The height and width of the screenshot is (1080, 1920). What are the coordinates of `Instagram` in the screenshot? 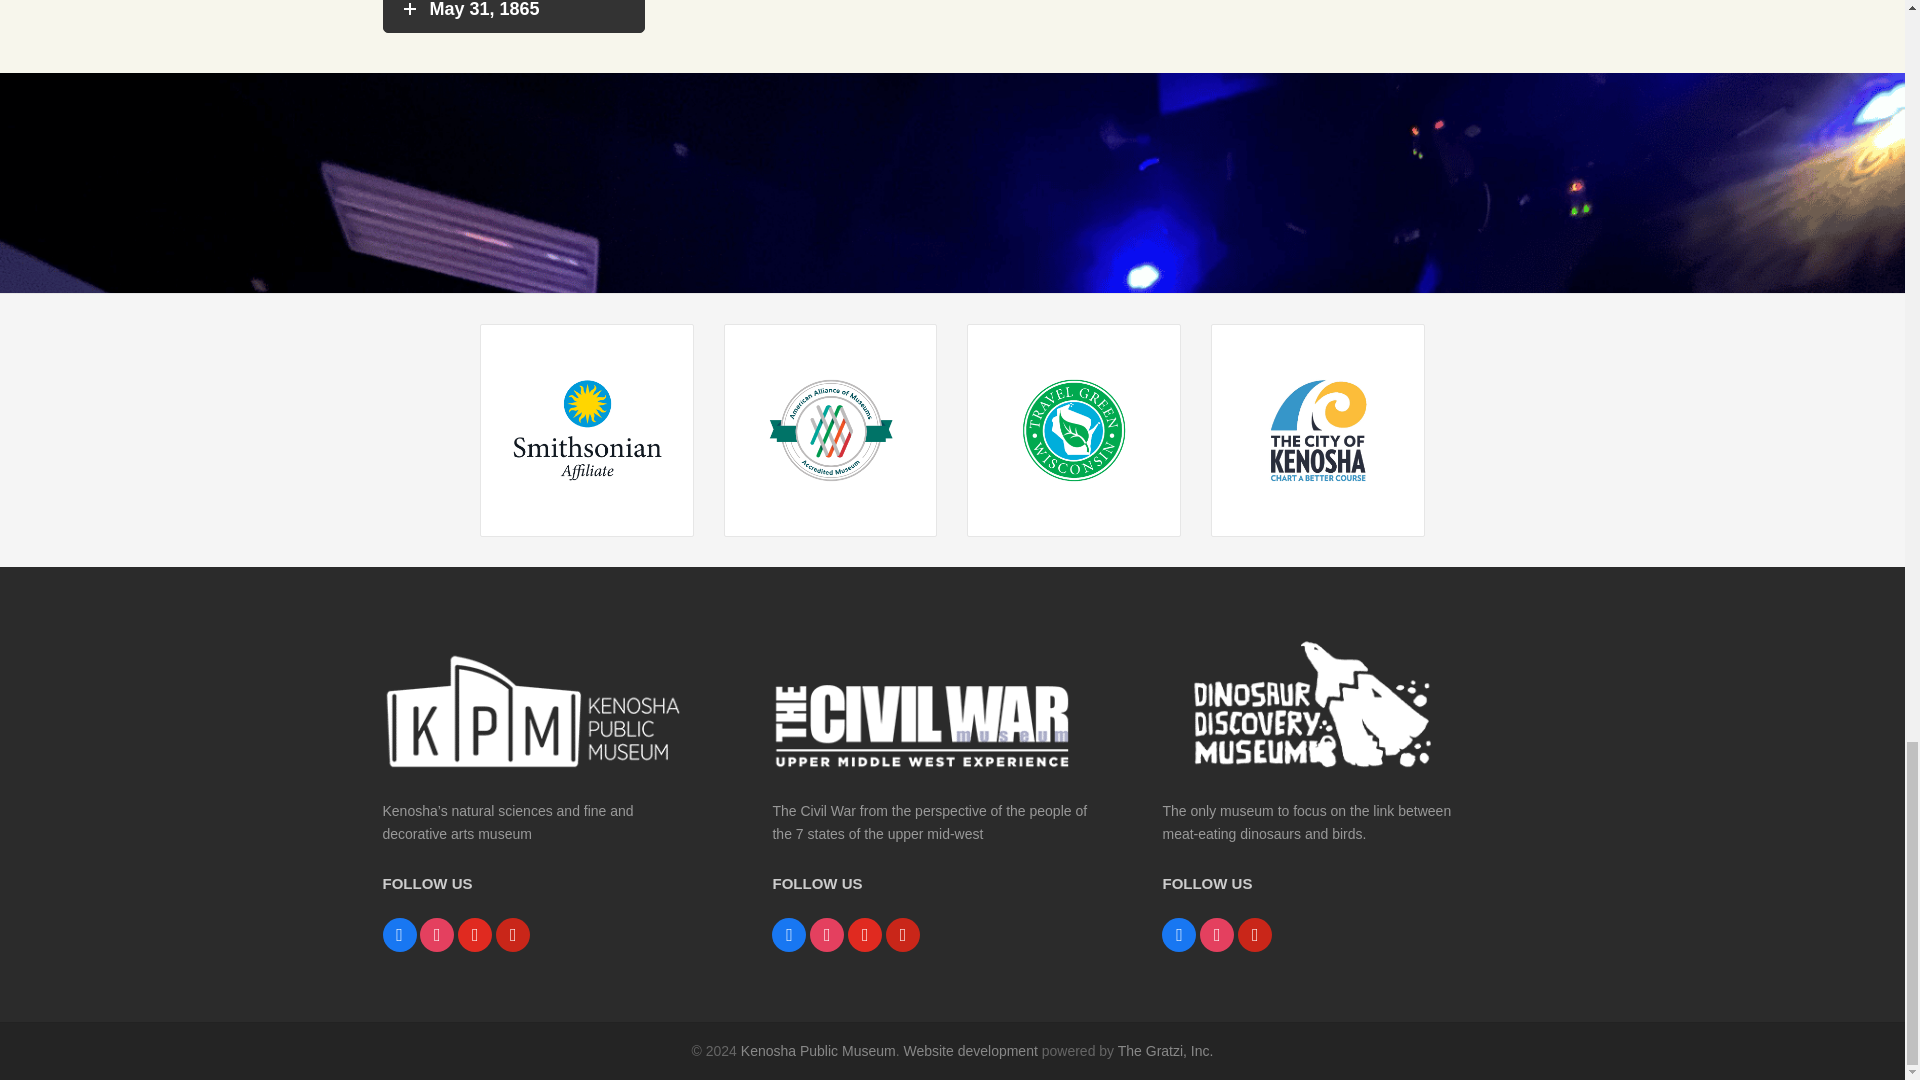 It's located at (436, 933).